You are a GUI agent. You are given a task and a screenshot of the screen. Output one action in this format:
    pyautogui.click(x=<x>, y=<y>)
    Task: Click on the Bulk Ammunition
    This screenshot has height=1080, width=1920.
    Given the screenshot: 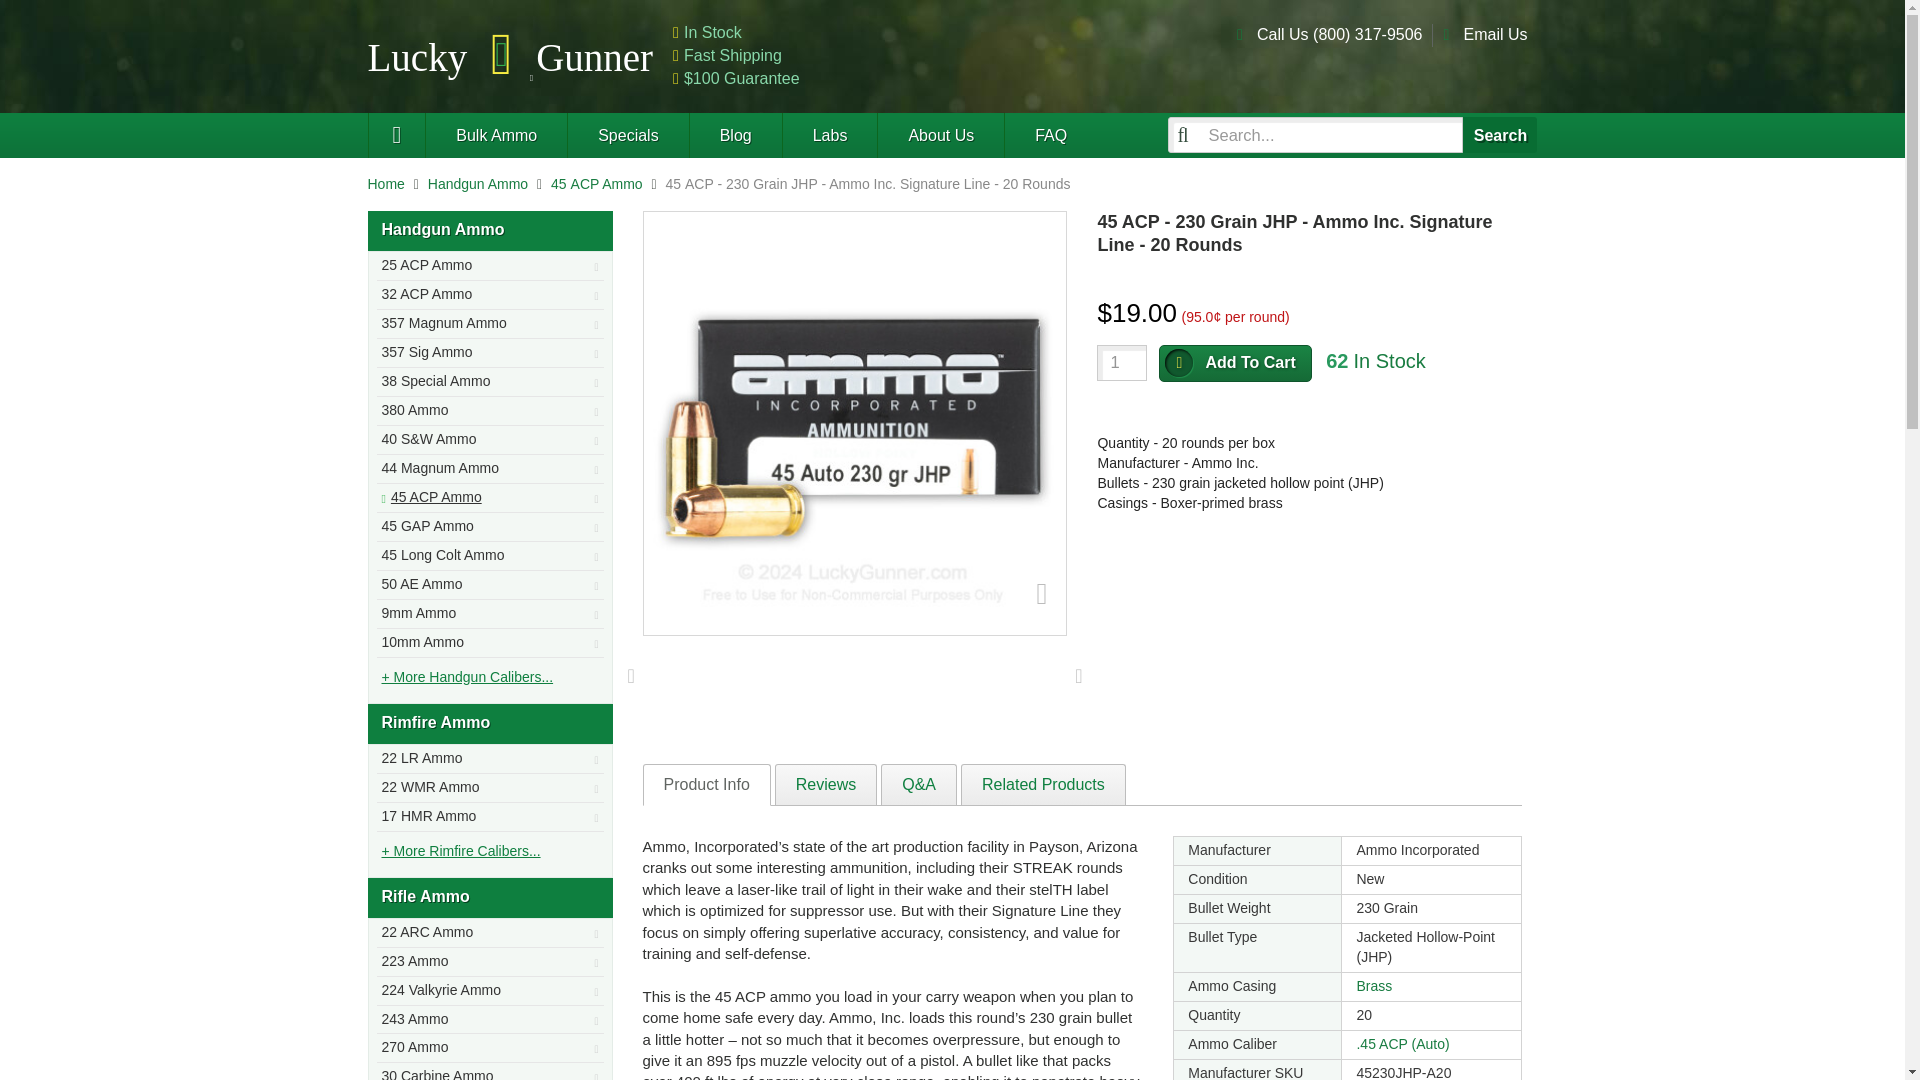 What is the action you would take?
    pyautogui.click(x=495, y=135)
    